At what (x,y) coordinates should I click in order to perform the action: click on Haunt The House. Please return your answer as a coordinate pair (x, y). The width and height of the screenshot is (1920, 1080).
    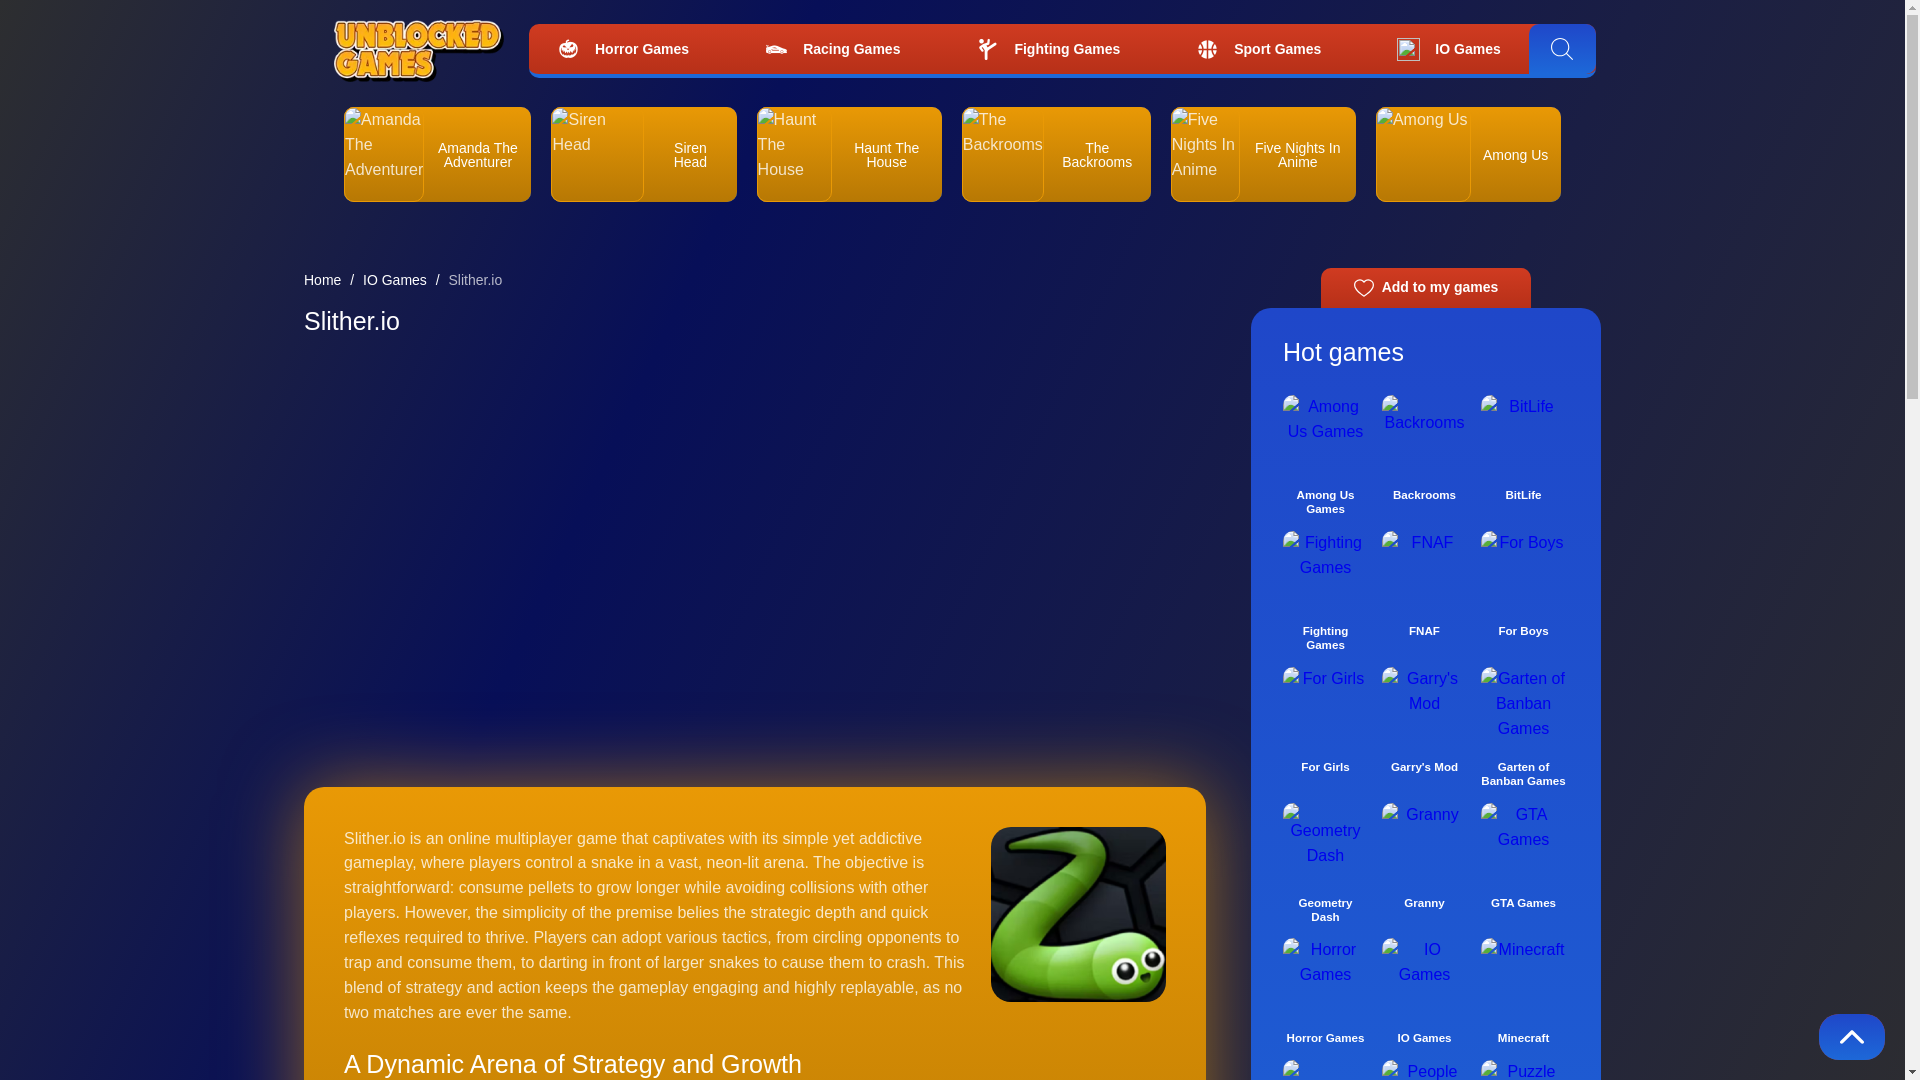
    Looking at the image, I should click on (886, 154).